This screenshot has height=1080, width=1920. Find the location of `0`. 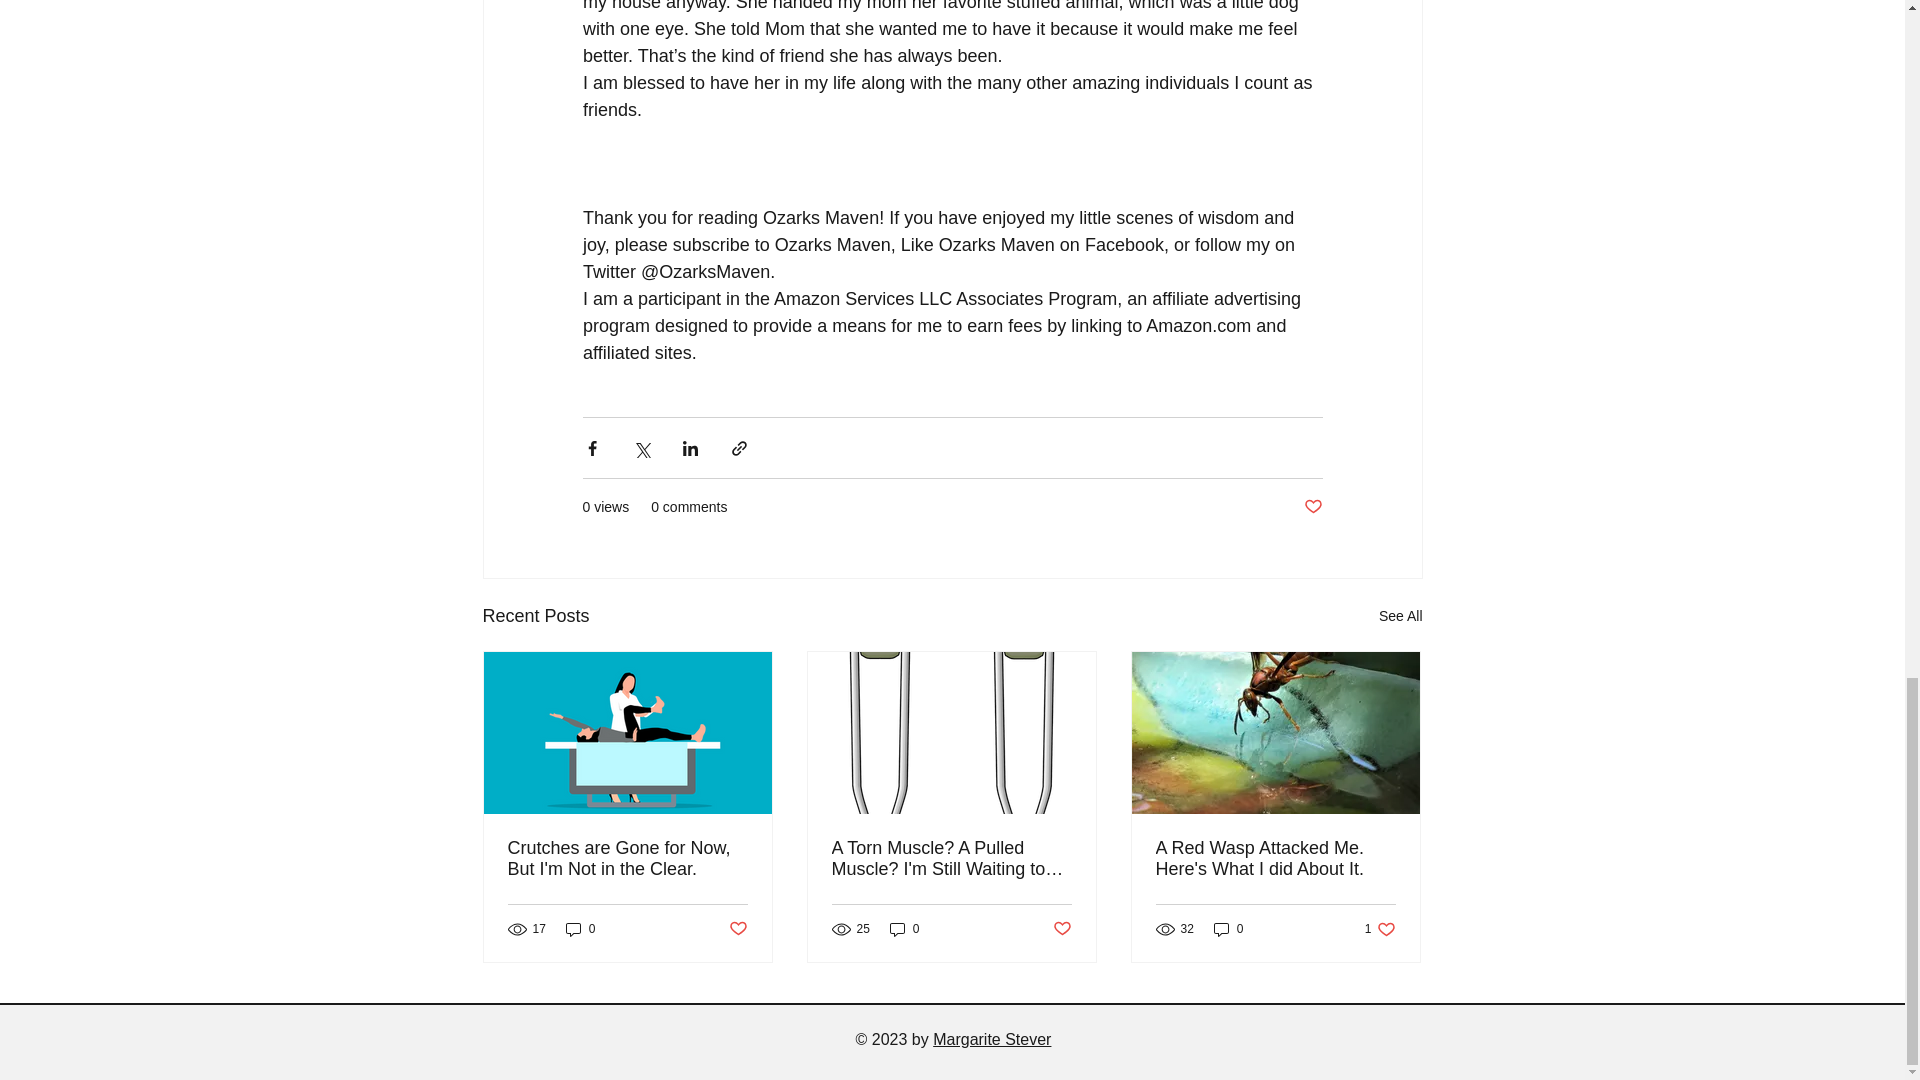

0 is located at coordinates (1275, 859).